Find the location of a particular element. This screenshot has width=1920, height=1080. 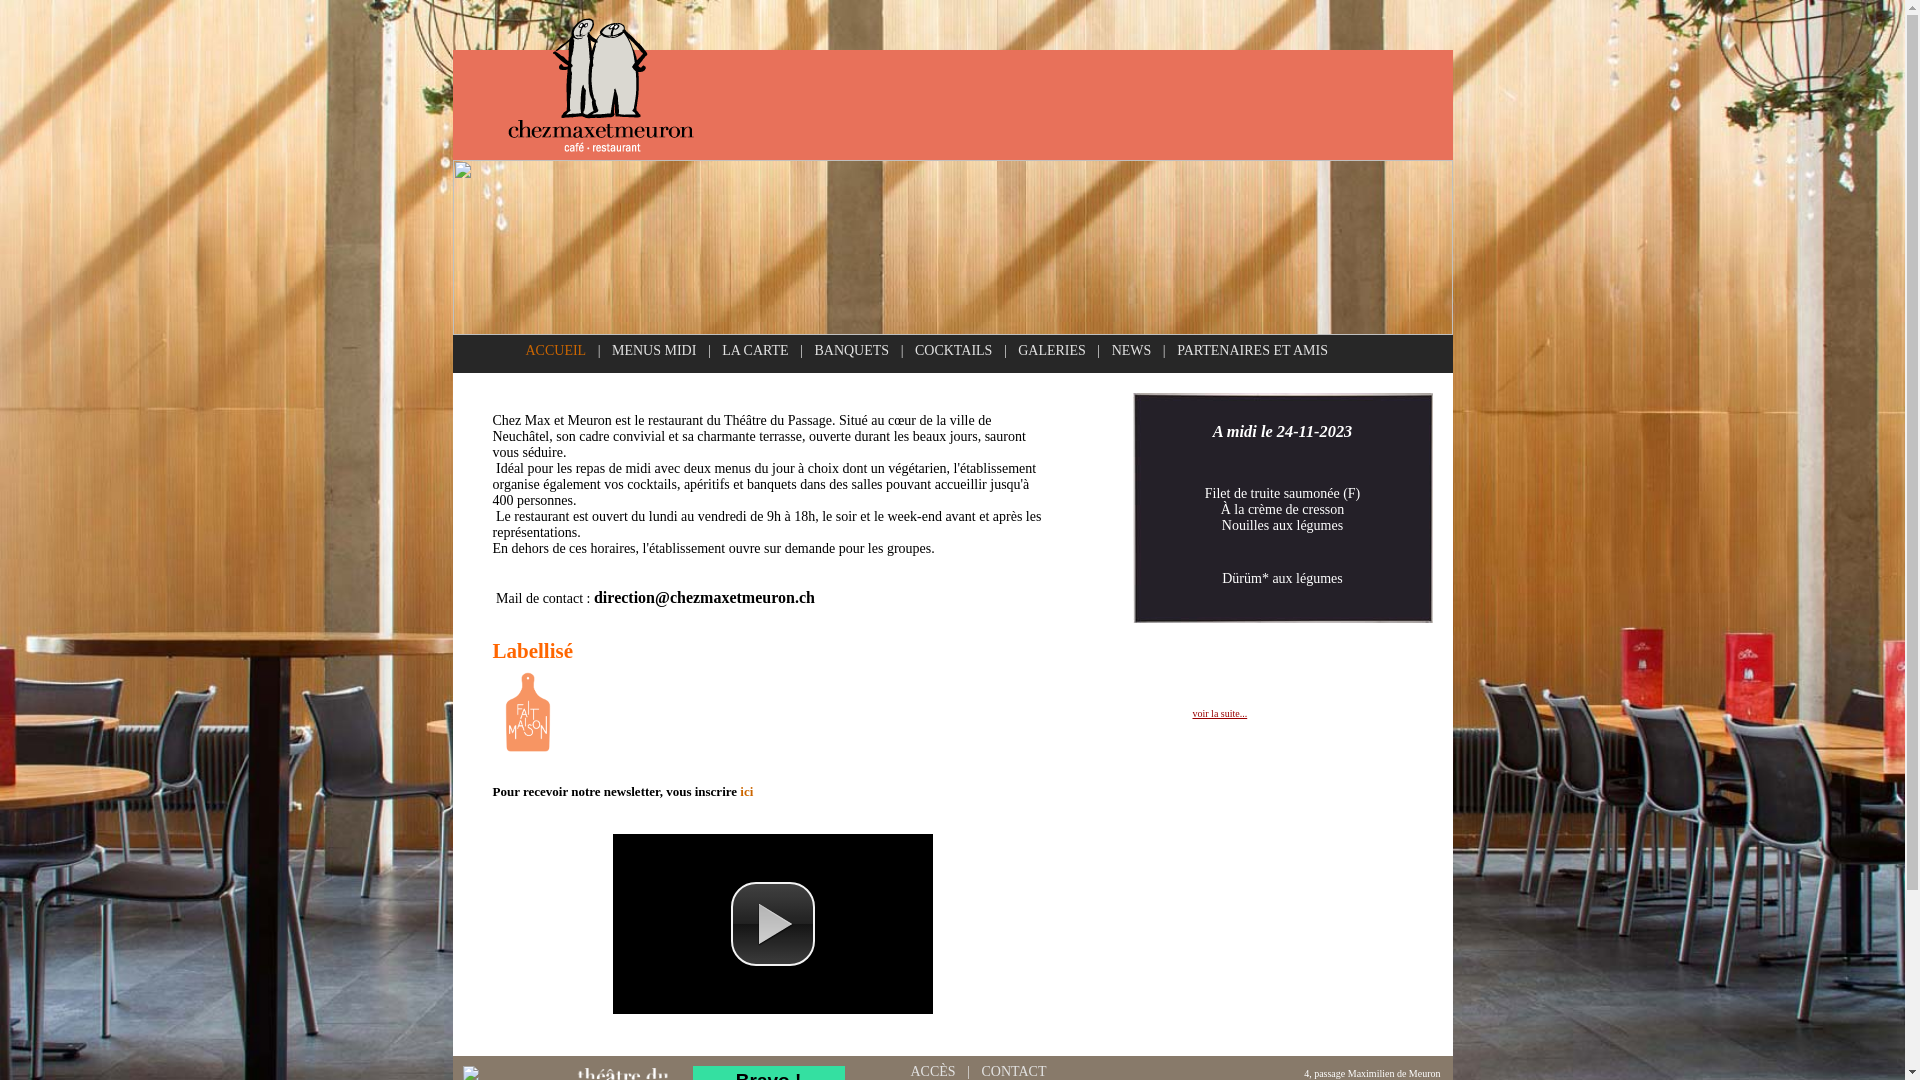

BANQUETS is located at coordinates (852, 350).